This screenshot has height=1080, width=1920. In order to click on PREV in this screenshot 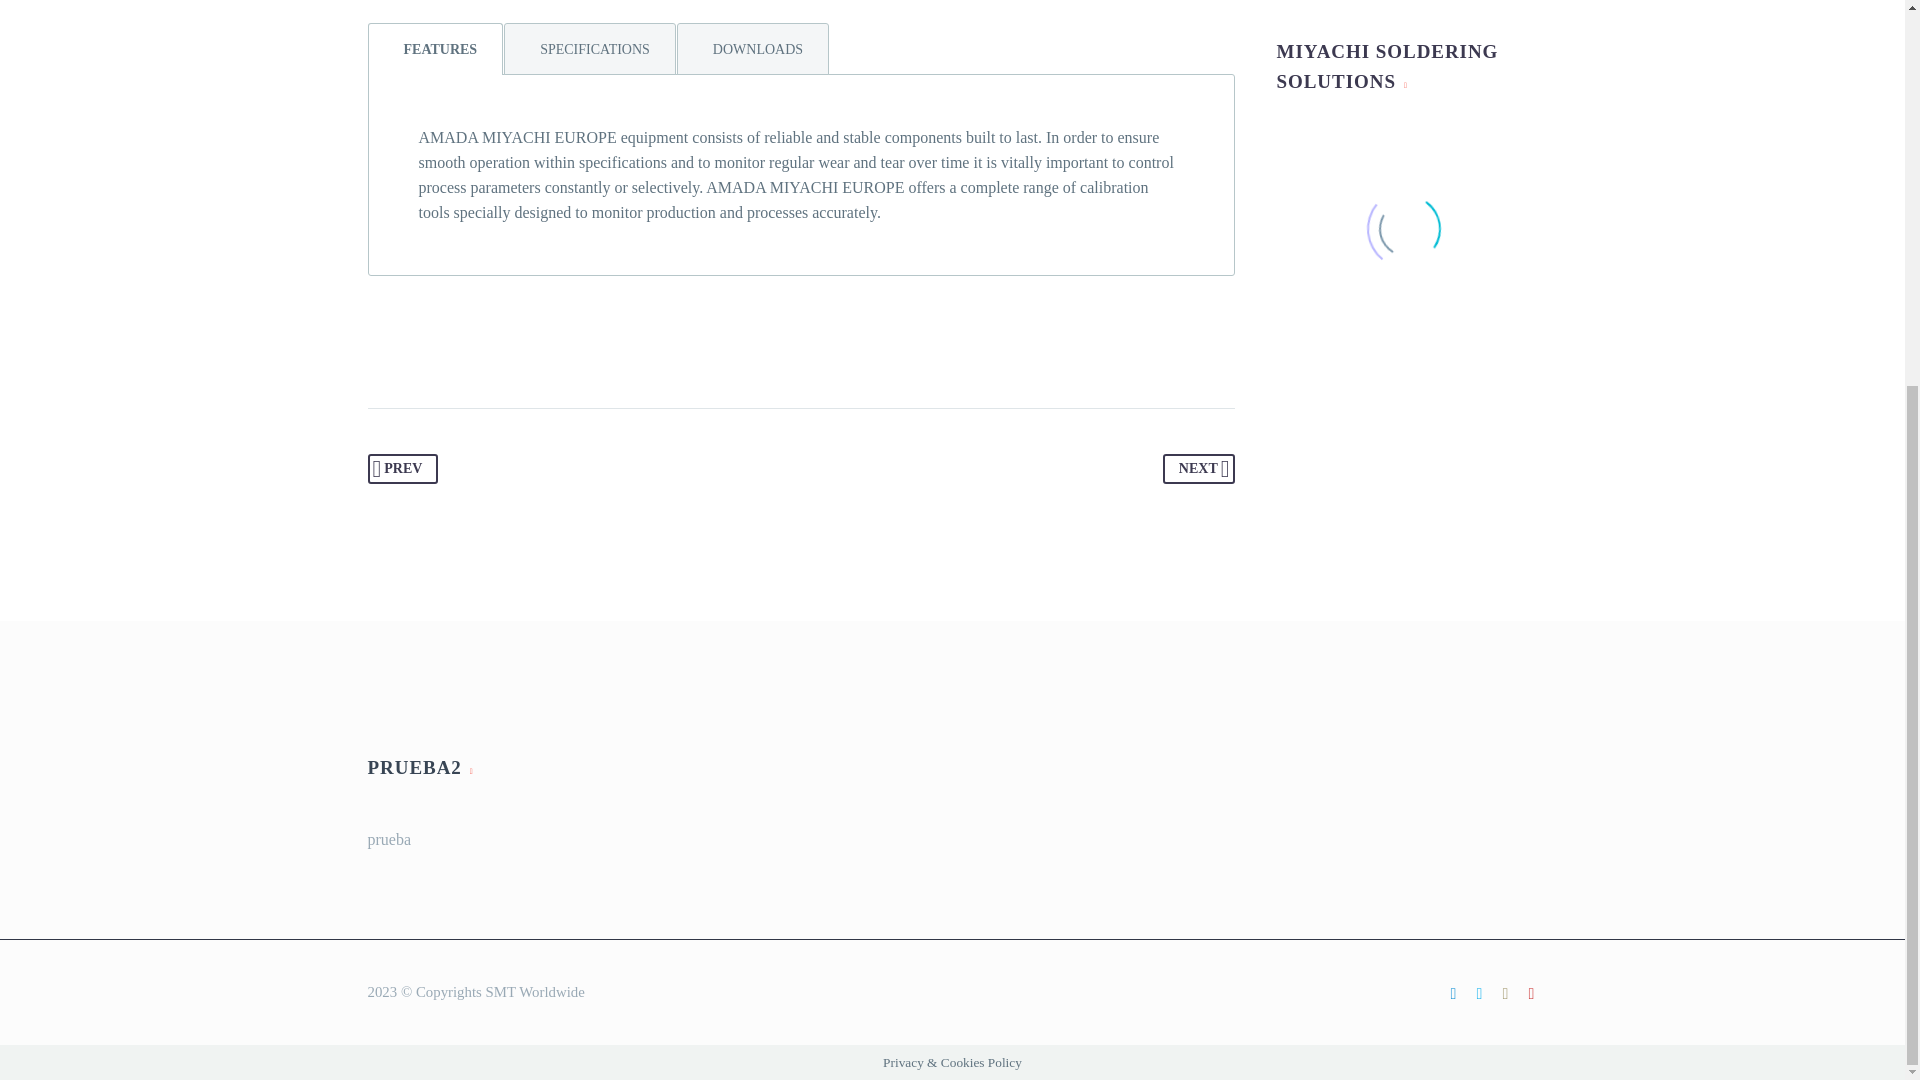, I will do `click(404, 468)`.